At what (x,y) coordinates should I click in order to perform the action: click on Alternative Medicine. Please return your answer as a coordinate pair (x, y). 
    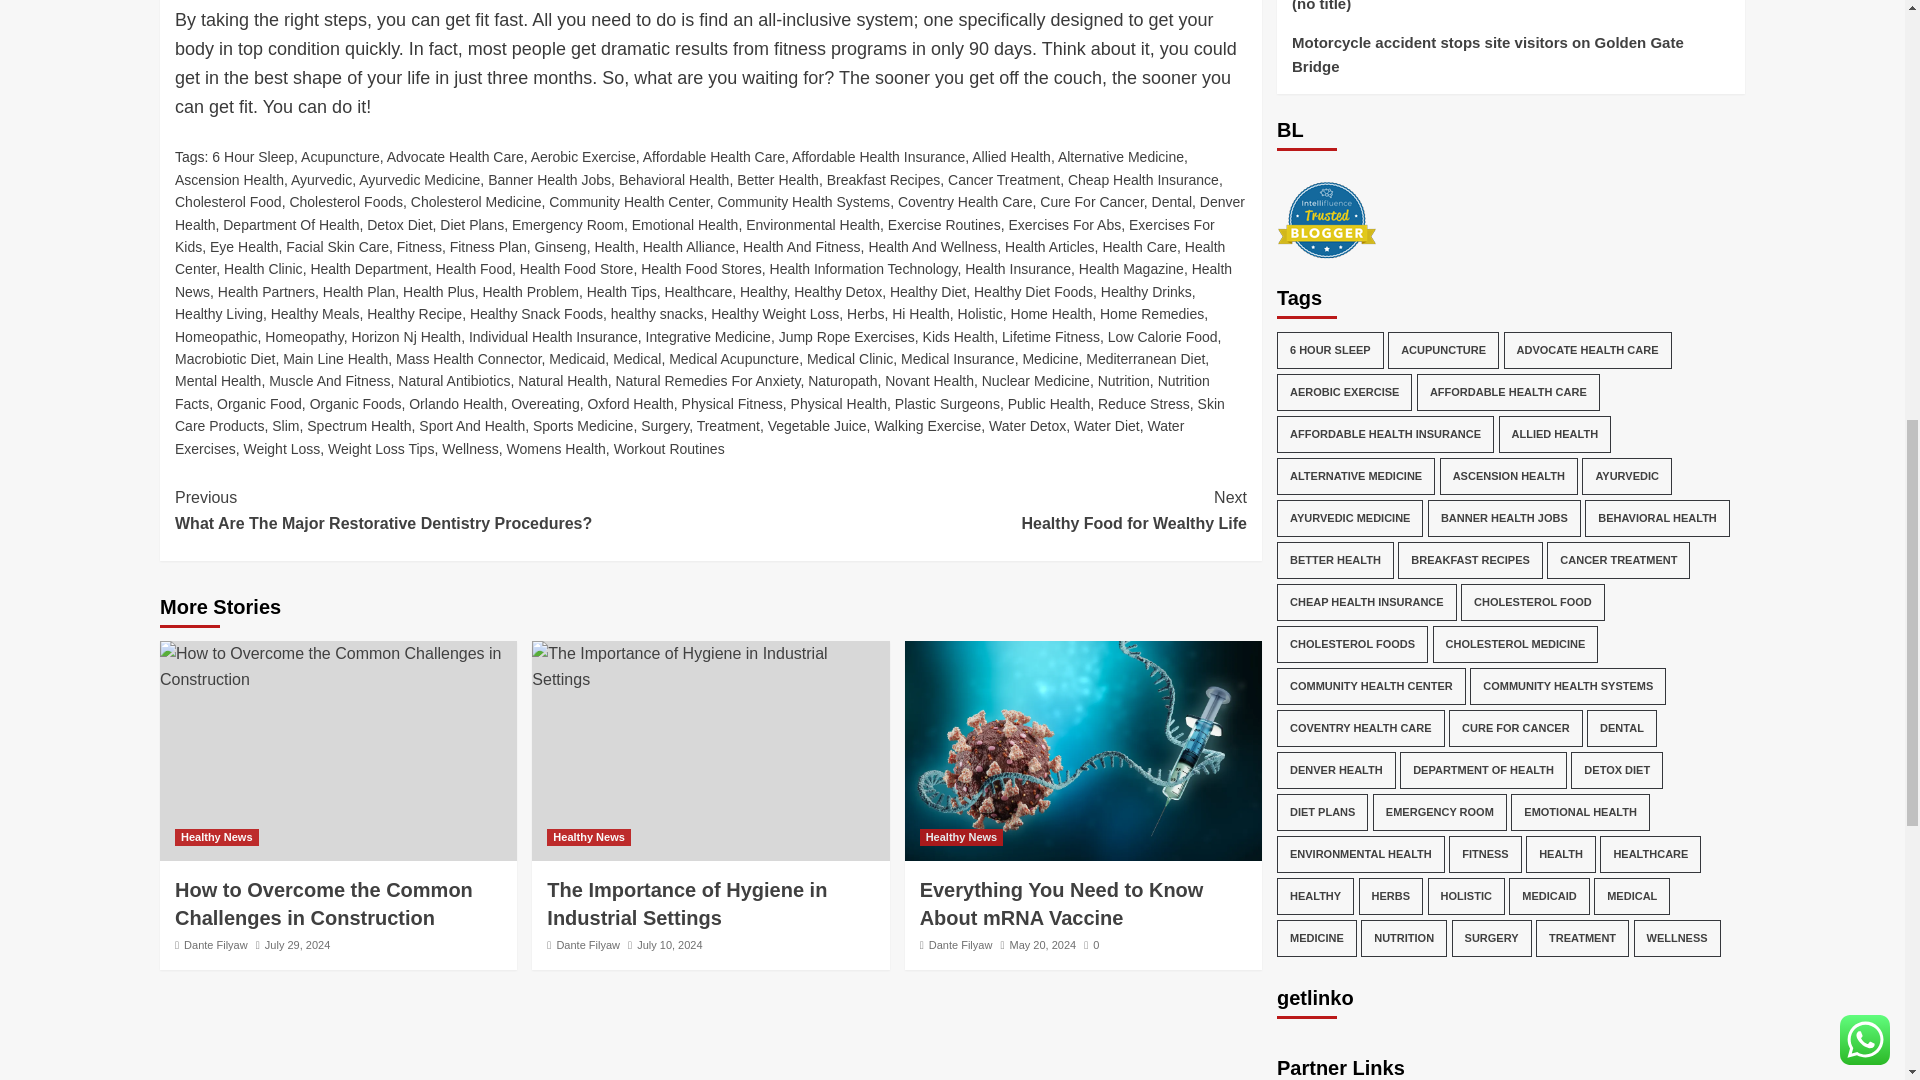
    Looking at the image, I should click on (1120, 157).